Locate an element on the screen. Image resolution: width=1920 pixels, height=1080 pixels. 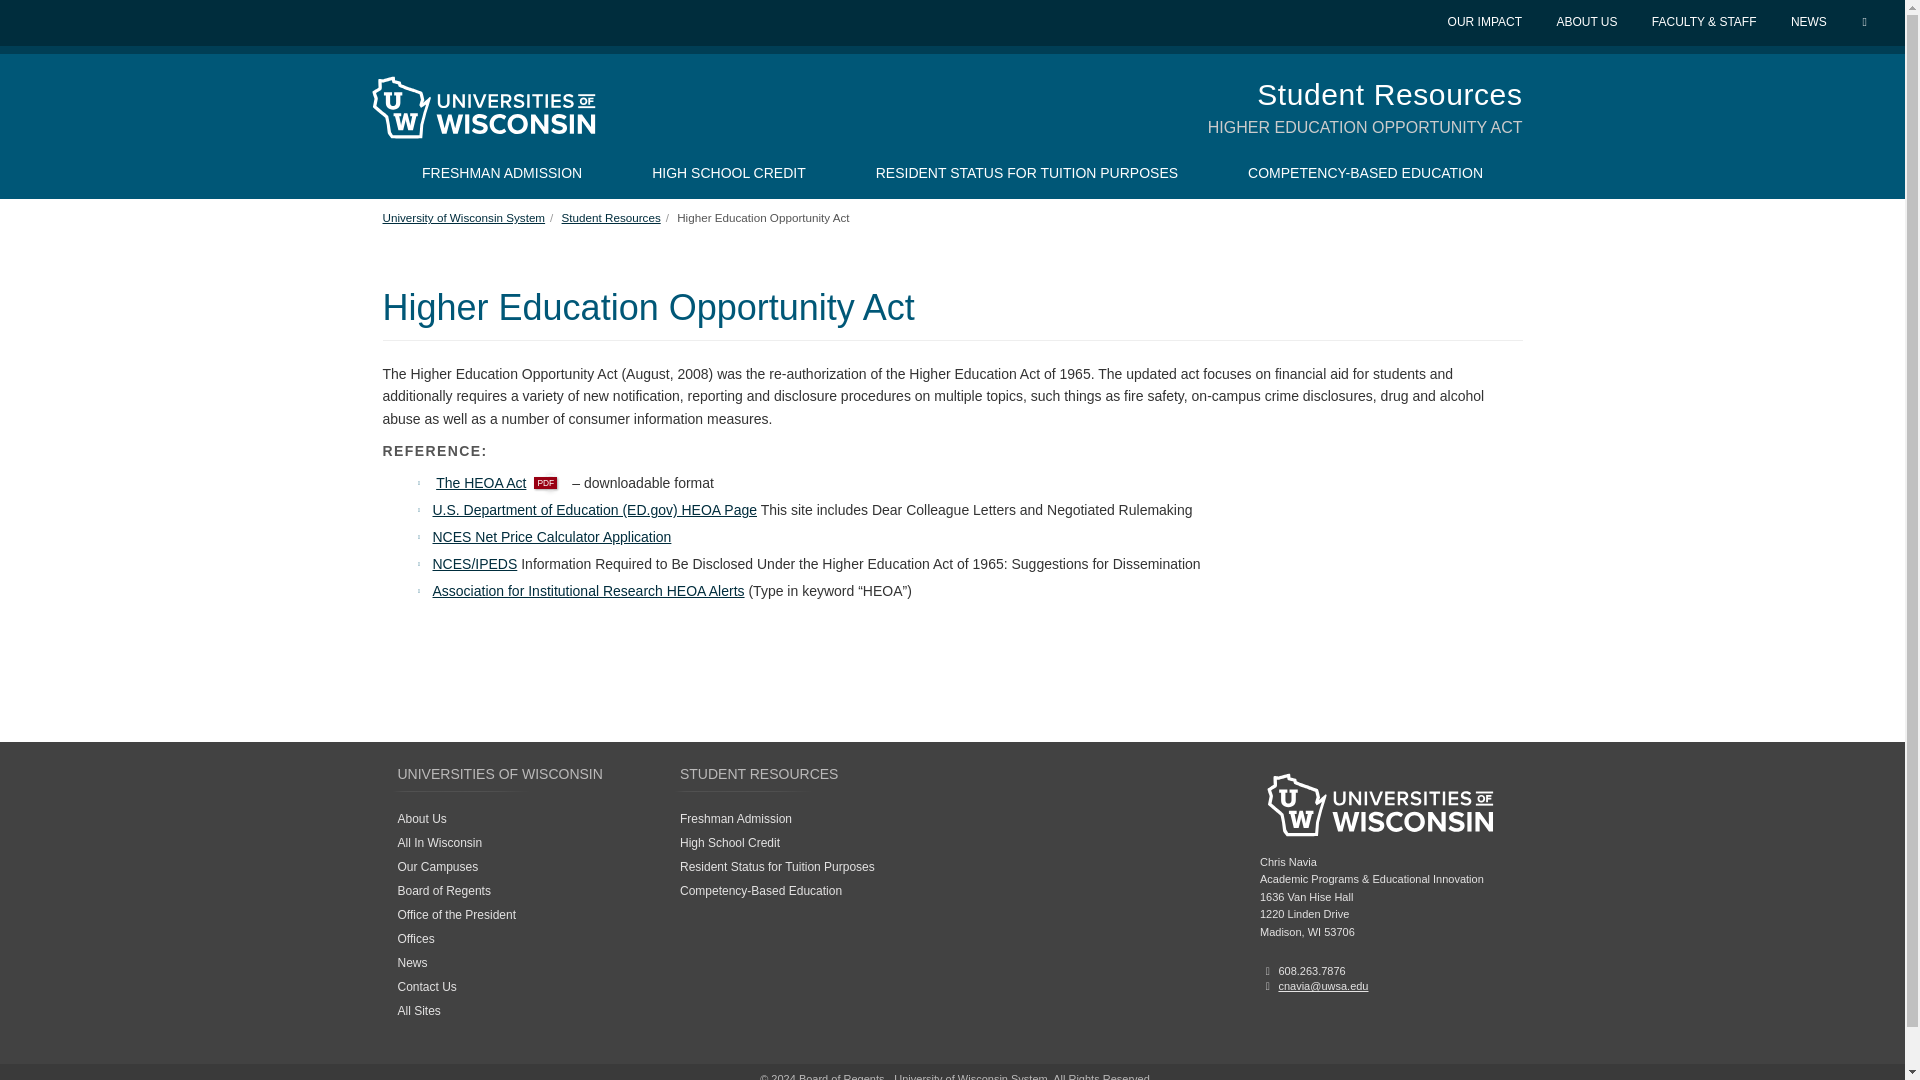
Office of the President is located at coordinates (456, 915).